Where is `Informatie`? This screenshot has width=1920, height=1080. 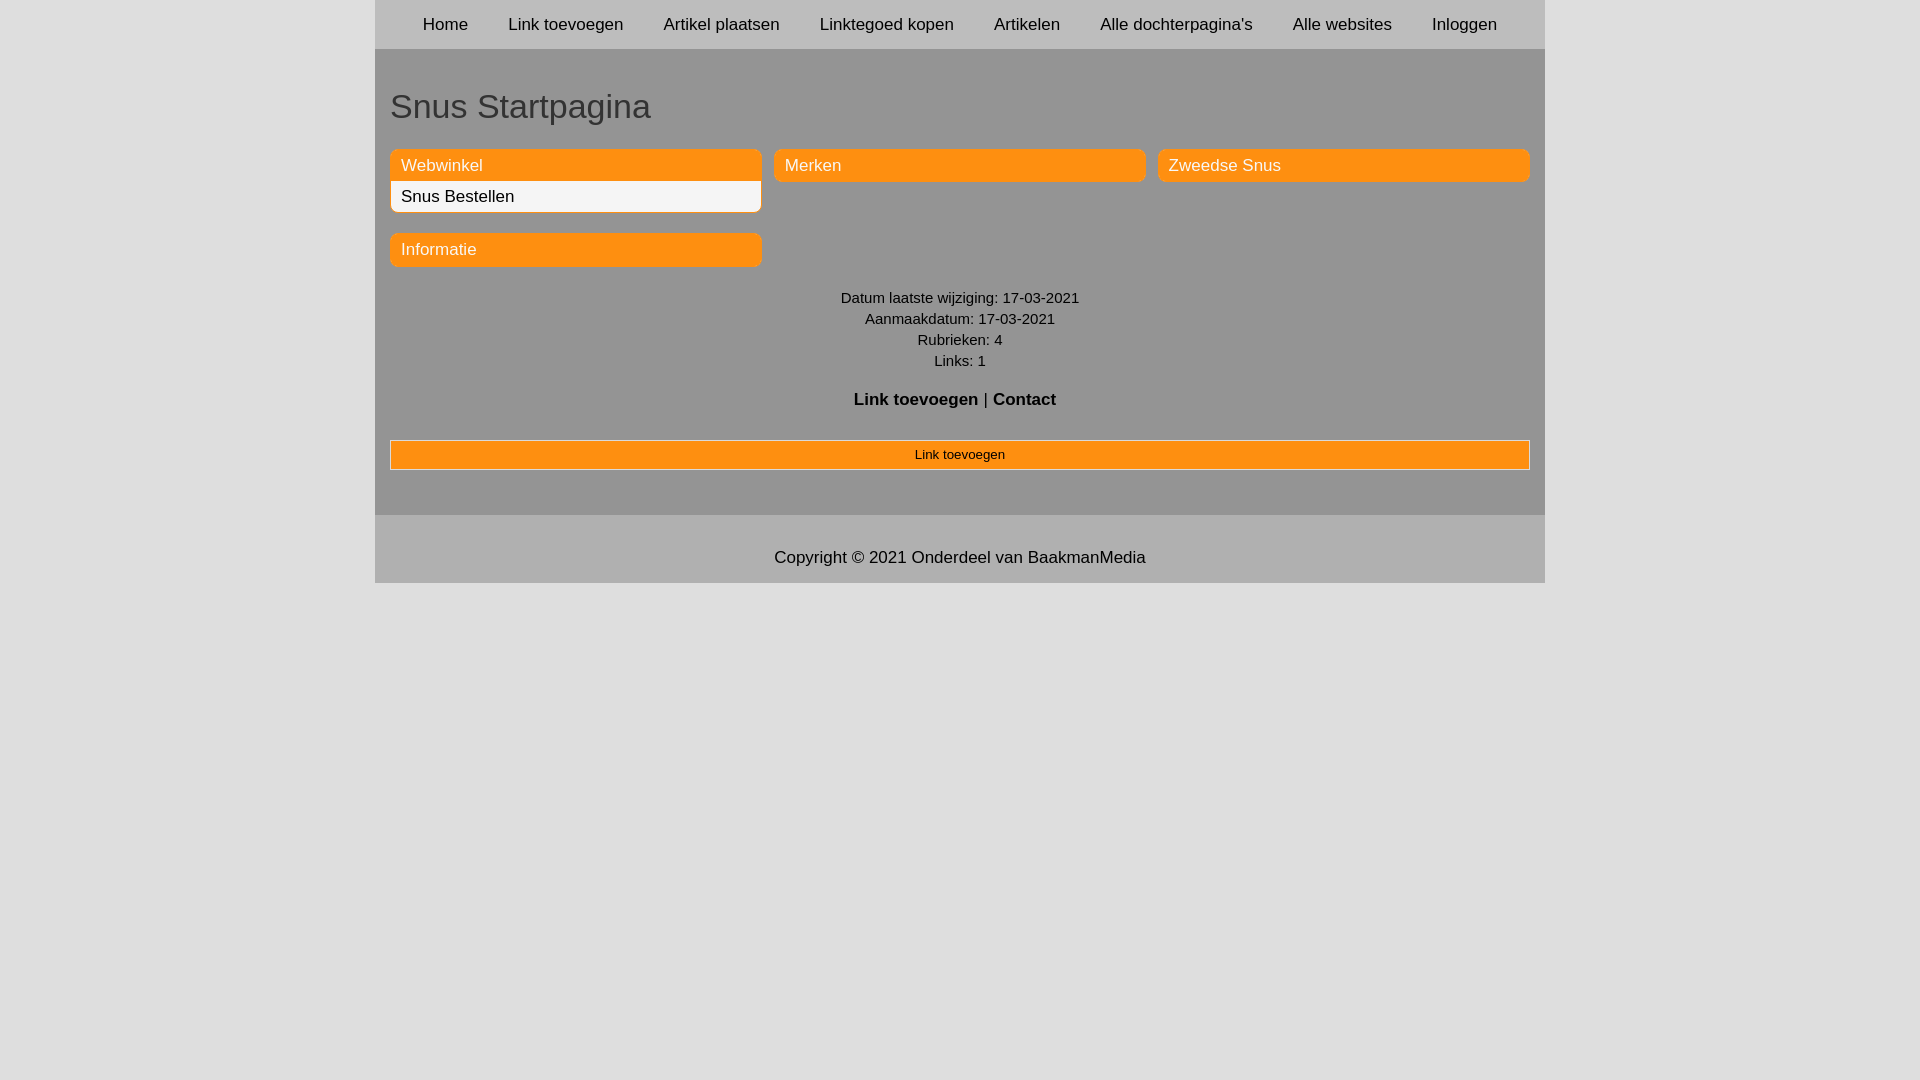
Informatie is located at coordinates (439, 250).